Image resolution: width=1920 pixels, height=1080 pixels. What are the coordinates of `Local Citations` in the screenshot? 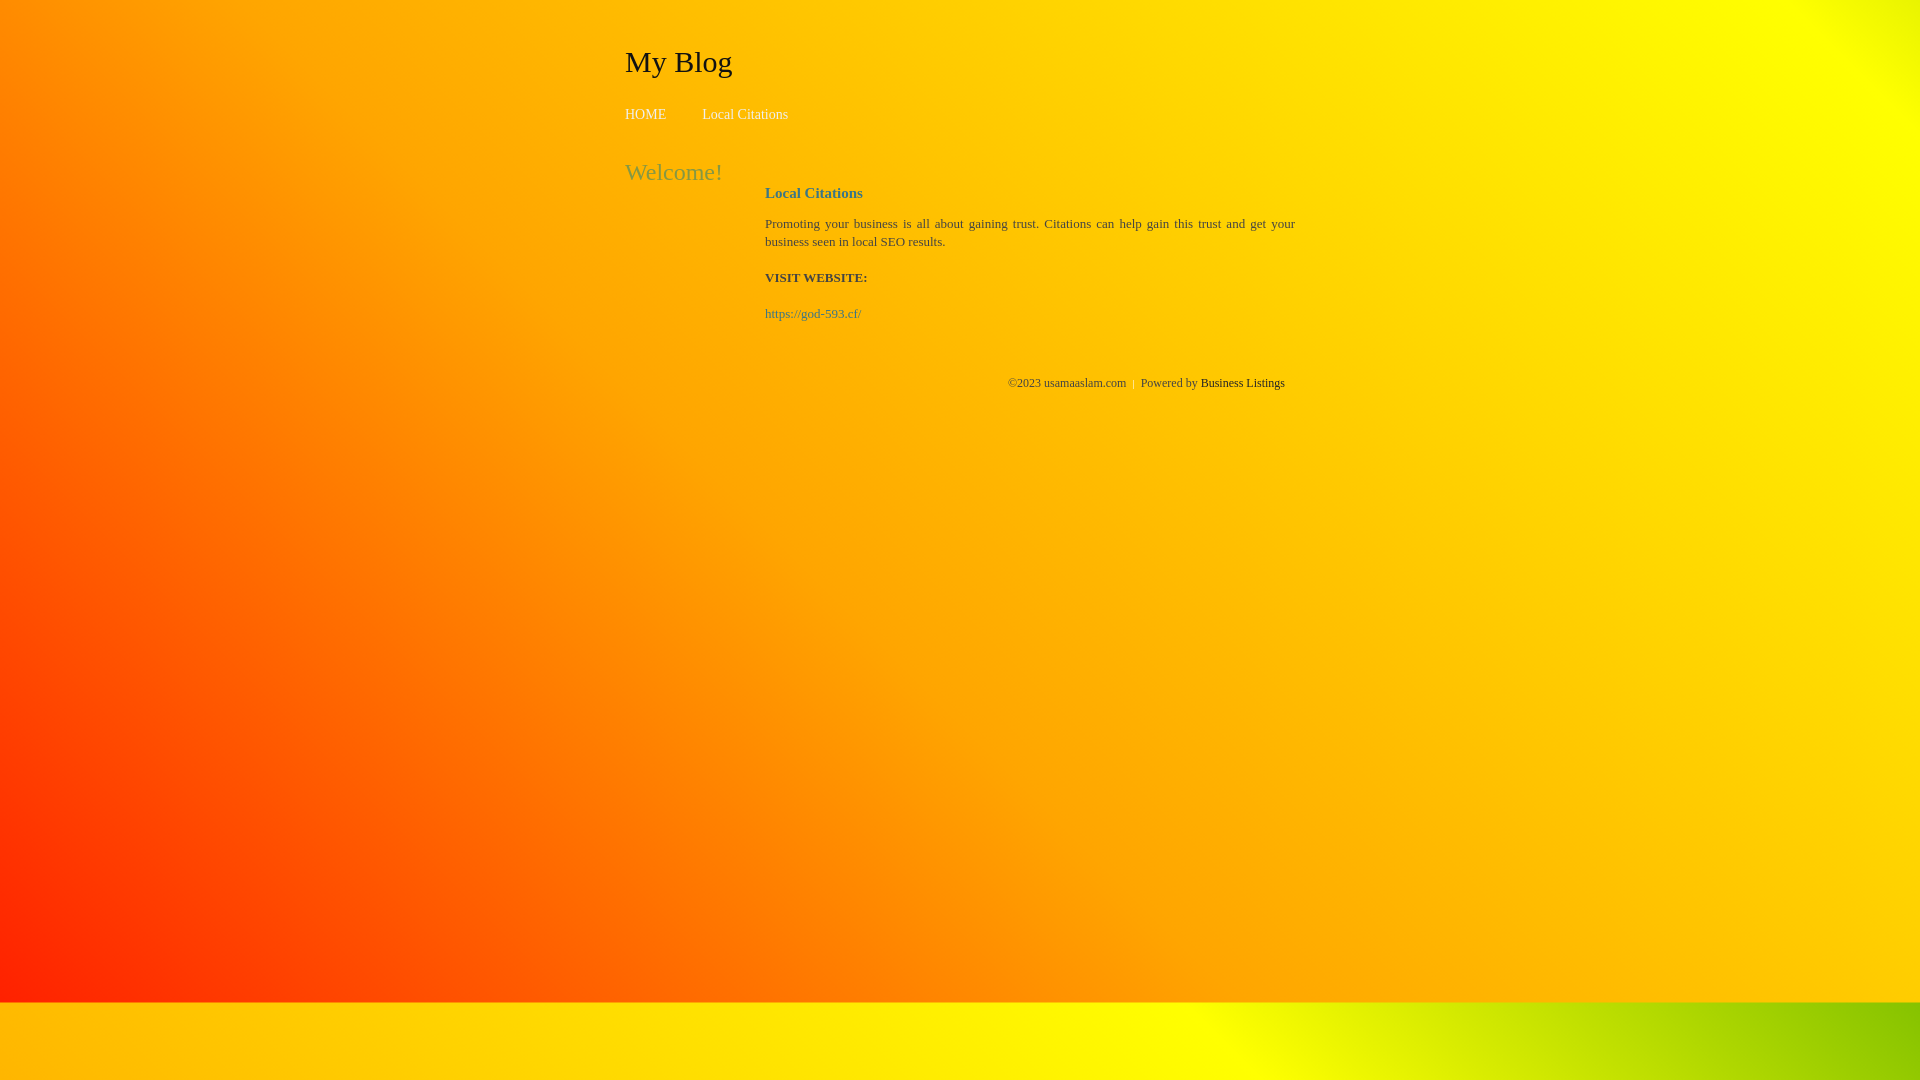 It's located at (745, 114).